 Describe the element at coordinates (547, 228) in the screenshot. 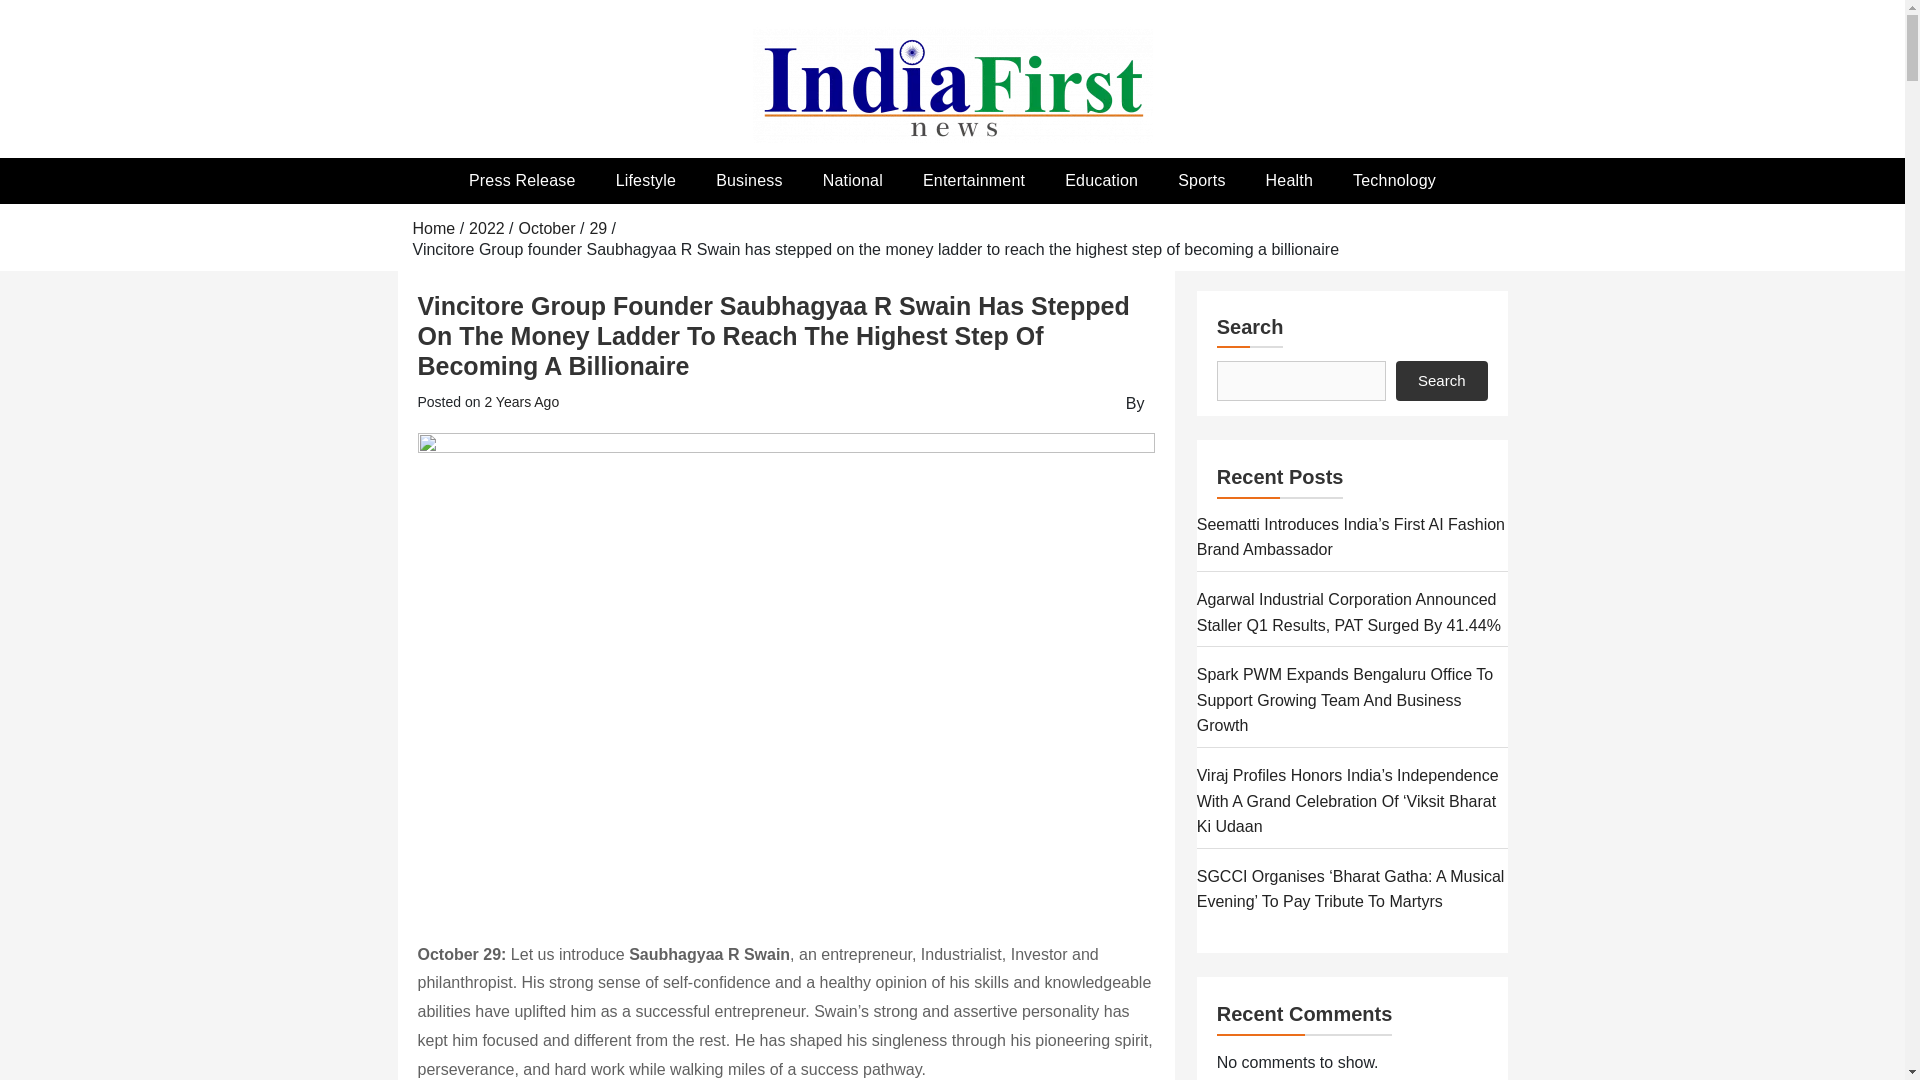

I see `October` at that location.